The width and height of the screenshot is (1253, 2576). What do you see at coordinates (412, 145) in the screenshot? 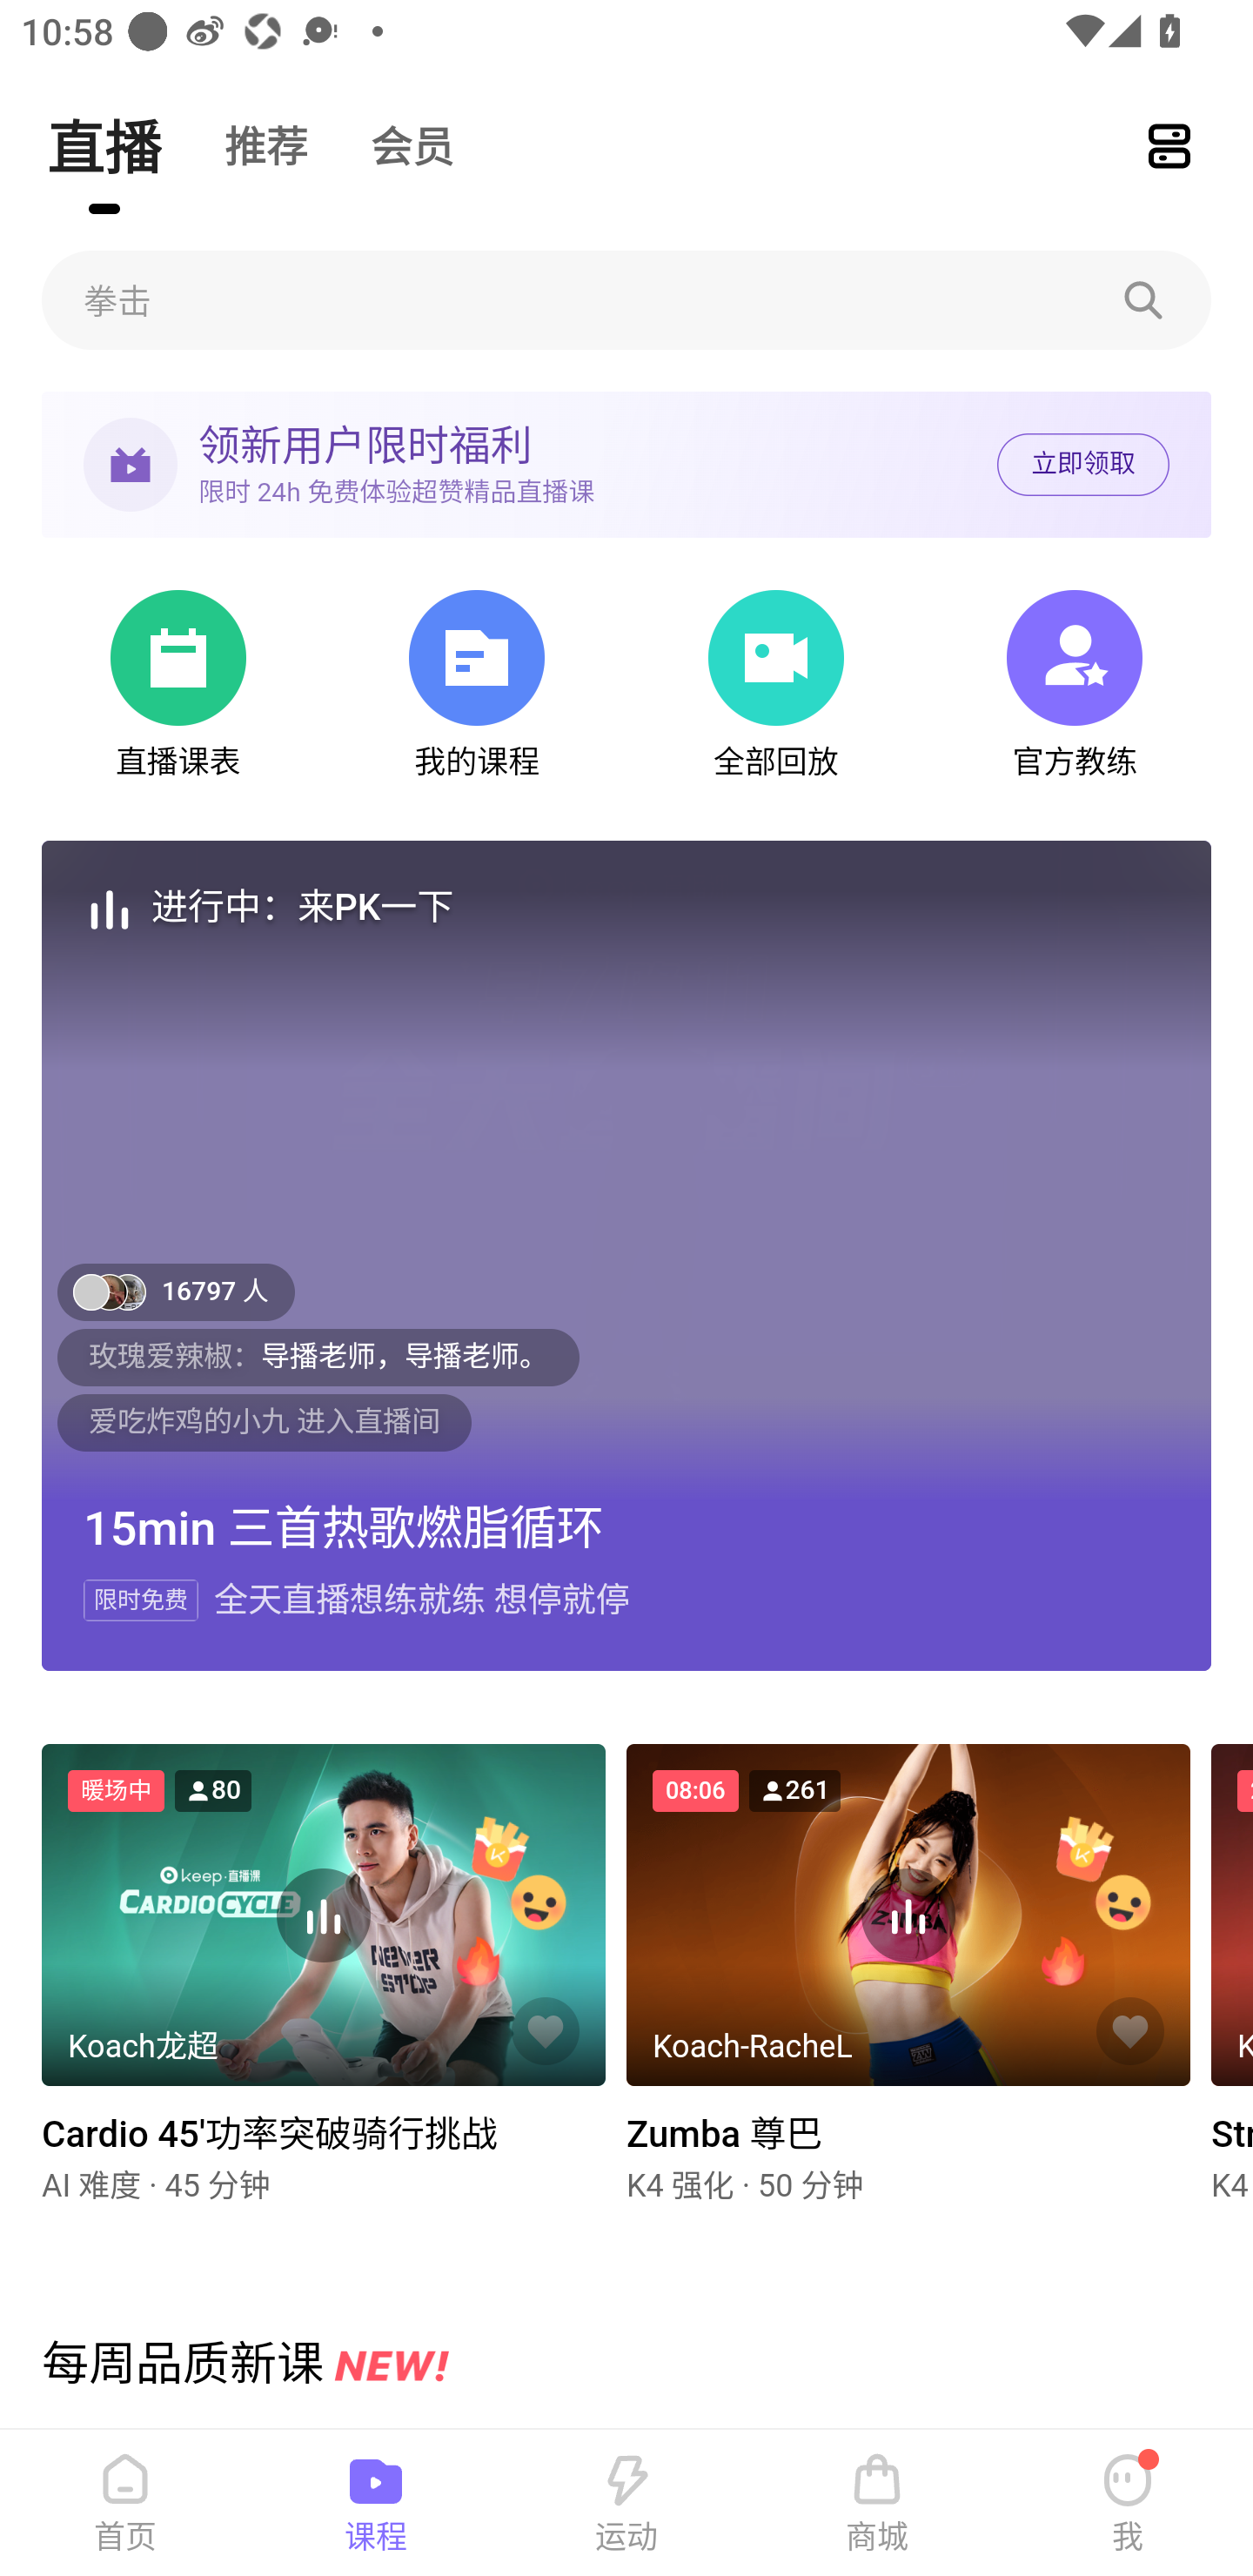
I see `会员` at bounding box center [412, 145].